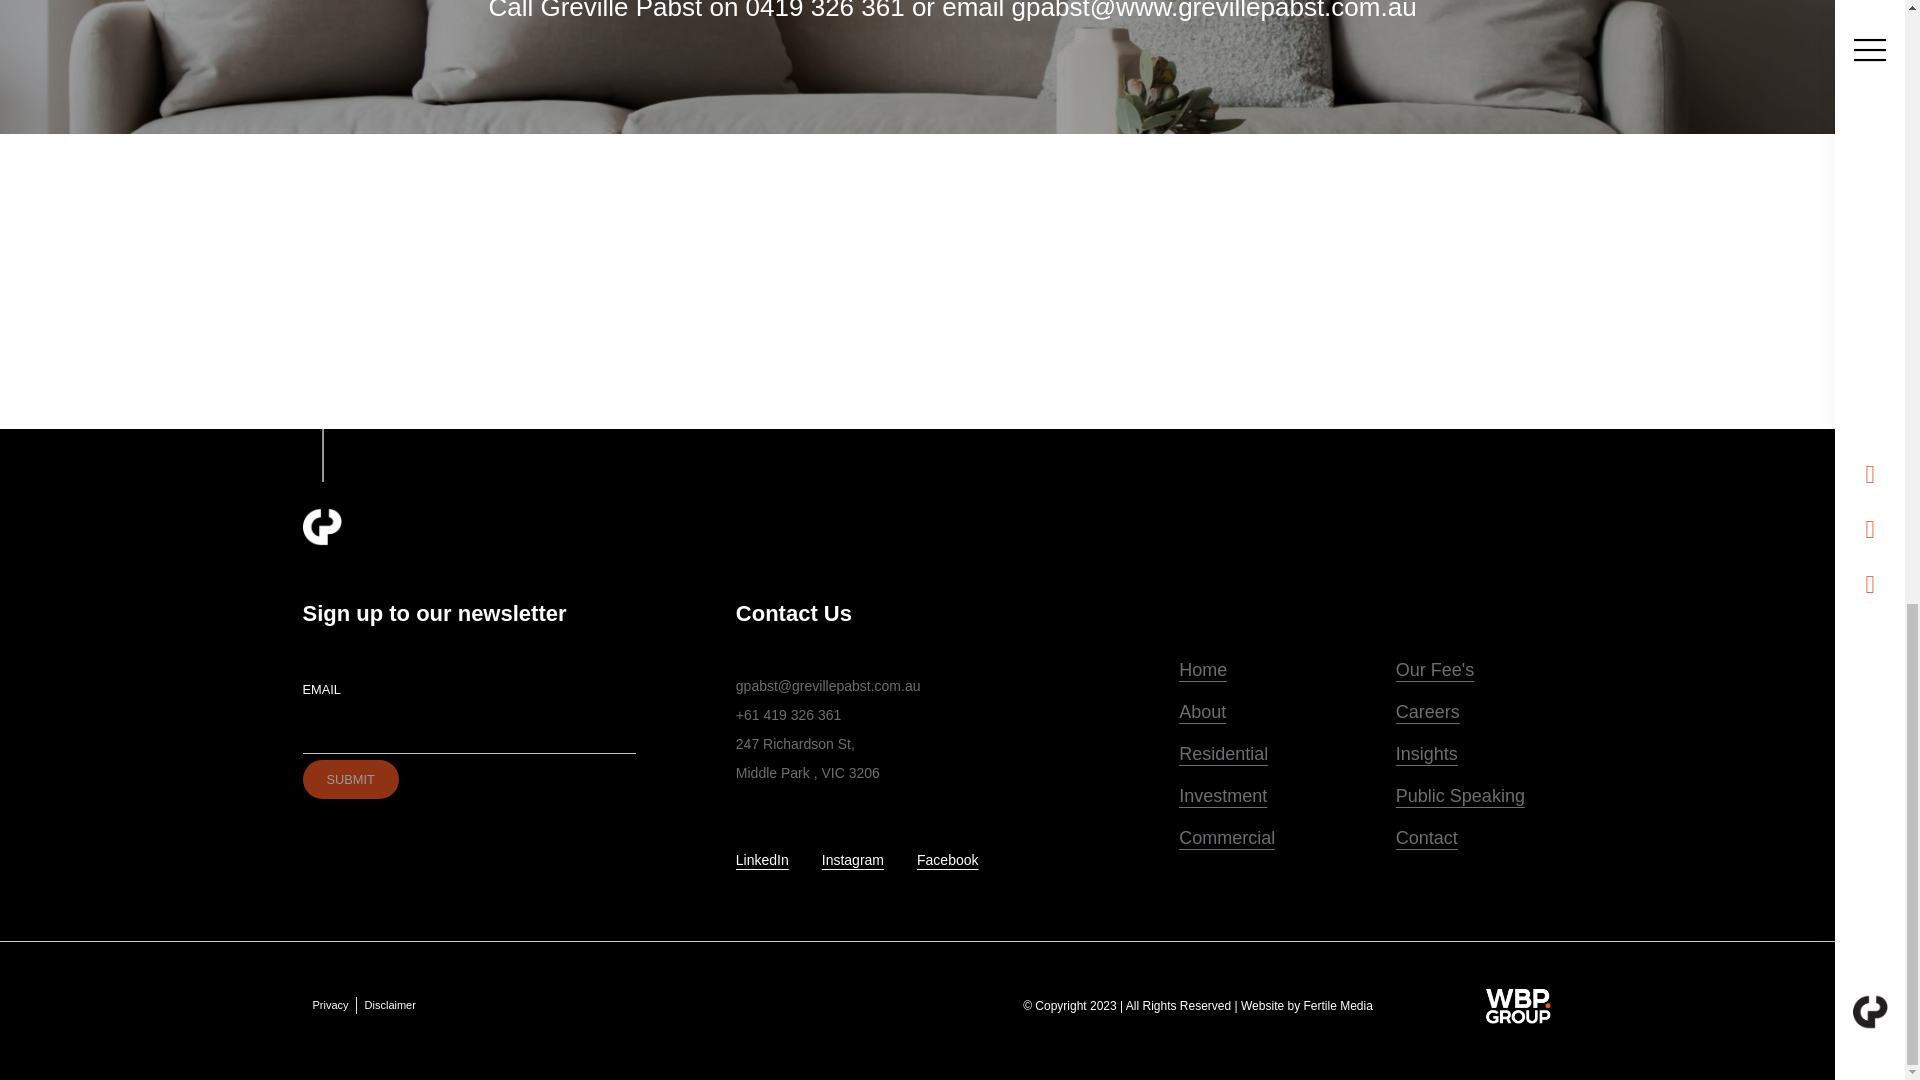  What do you see at coordinates (349, 780) in the screenshot?
I see `Submit` at bounding box center [349, 780].